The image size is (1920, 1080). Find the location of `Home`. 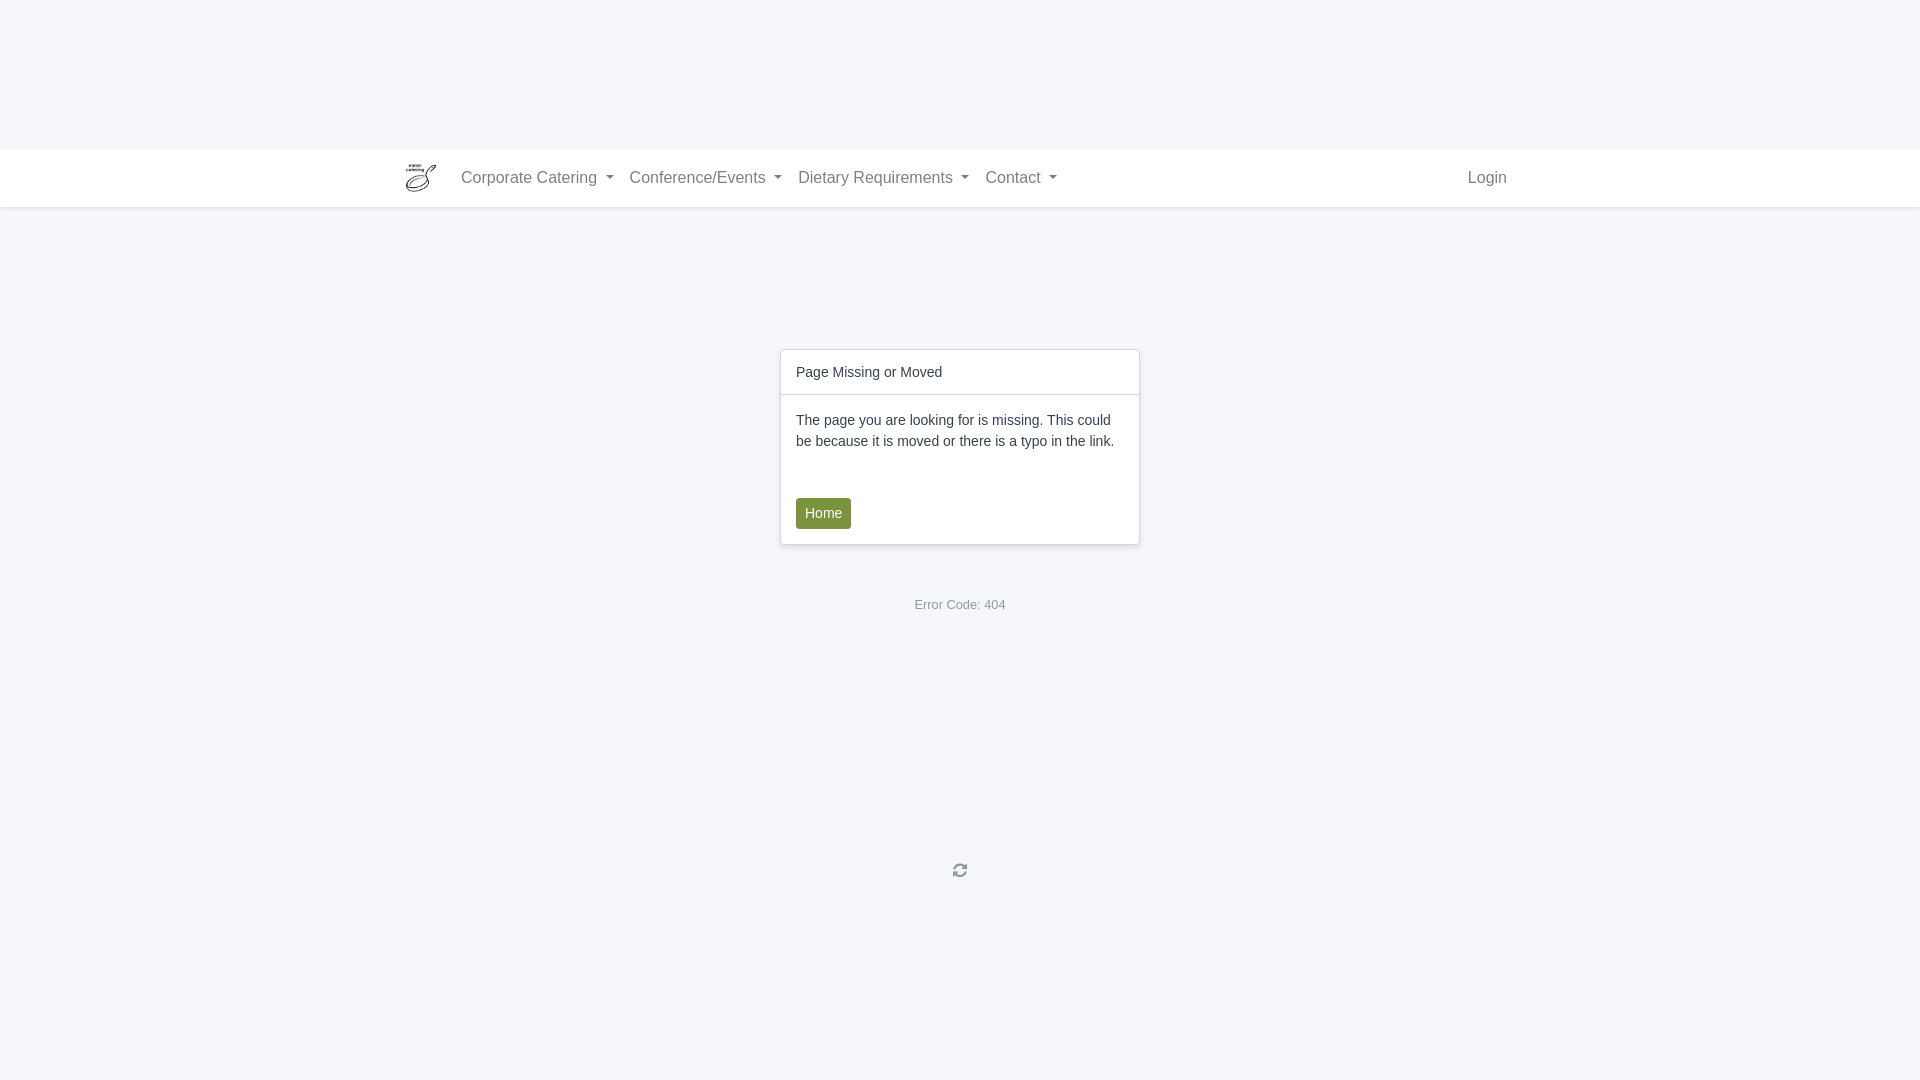

Home is located at coordinates (824, 514).